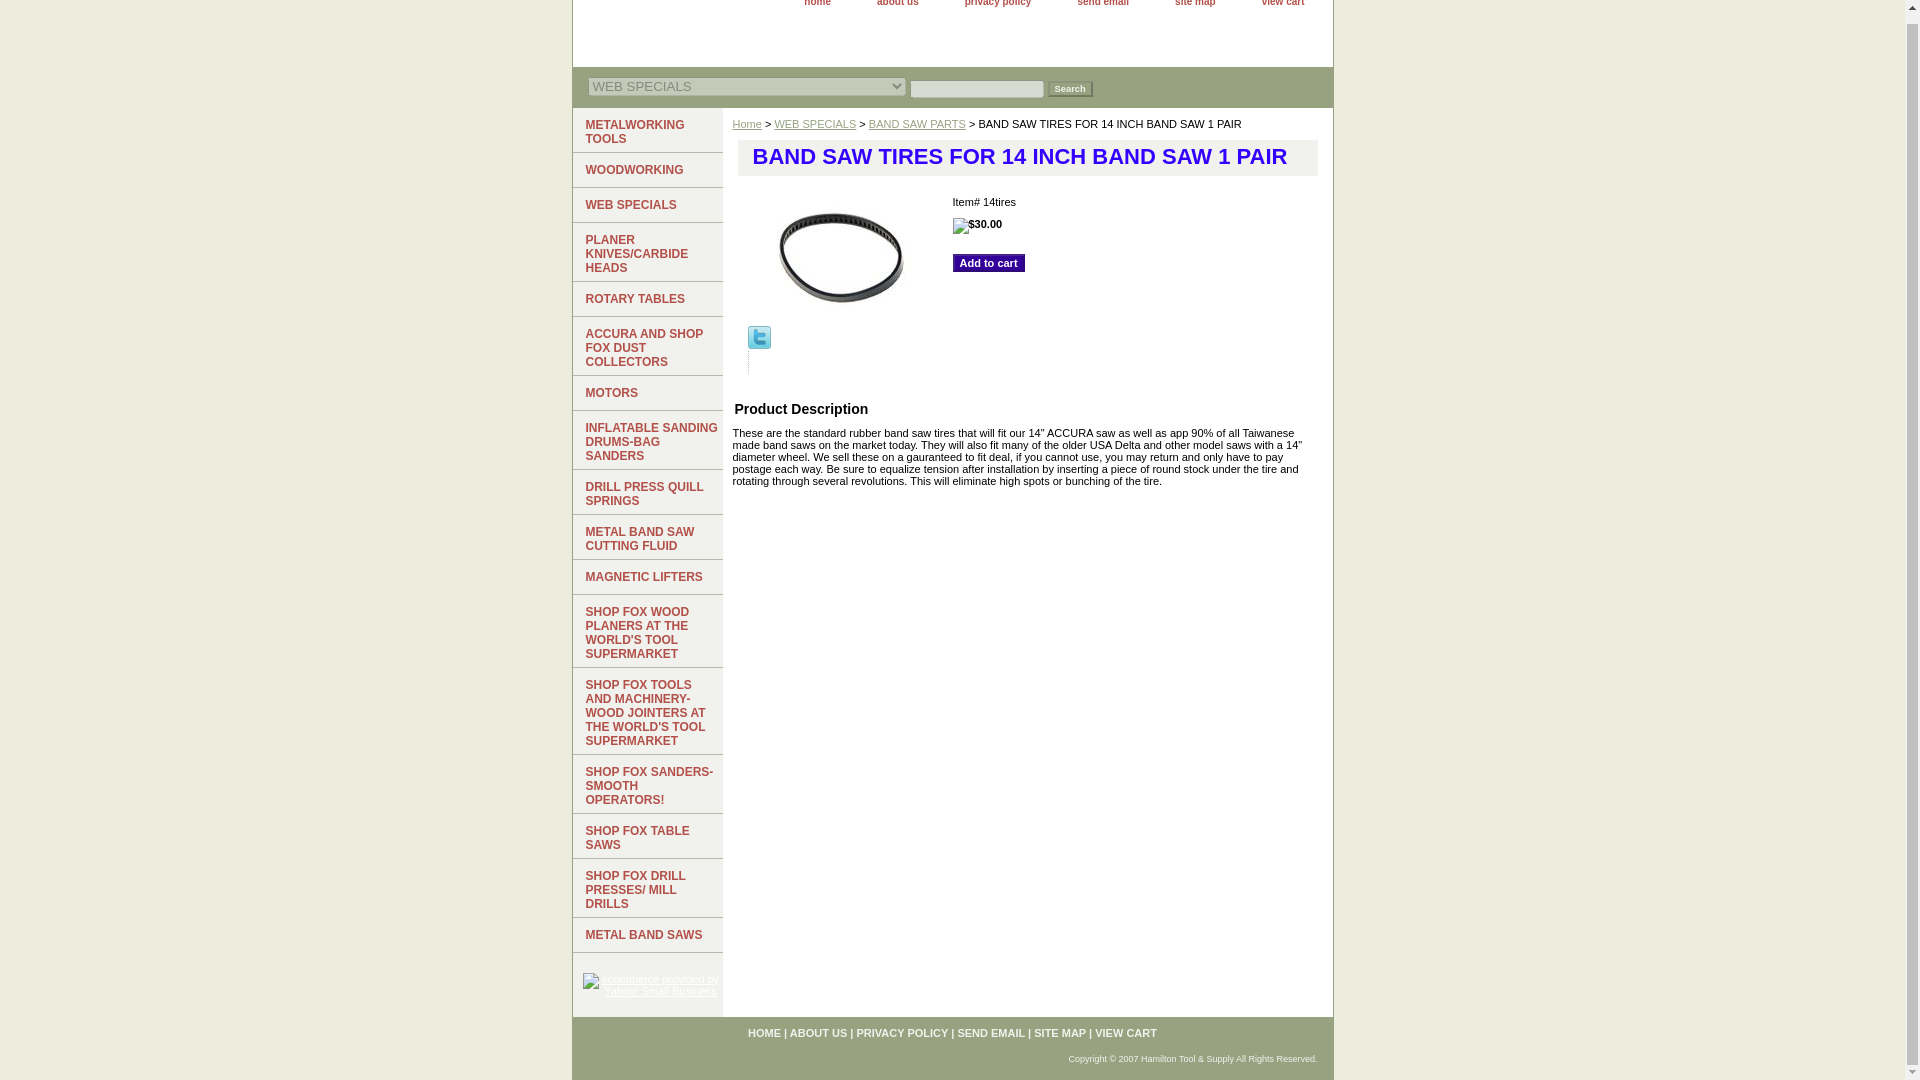  I want to click on DRILL PRESS QUILL SPRINGS, so click(646, 492).